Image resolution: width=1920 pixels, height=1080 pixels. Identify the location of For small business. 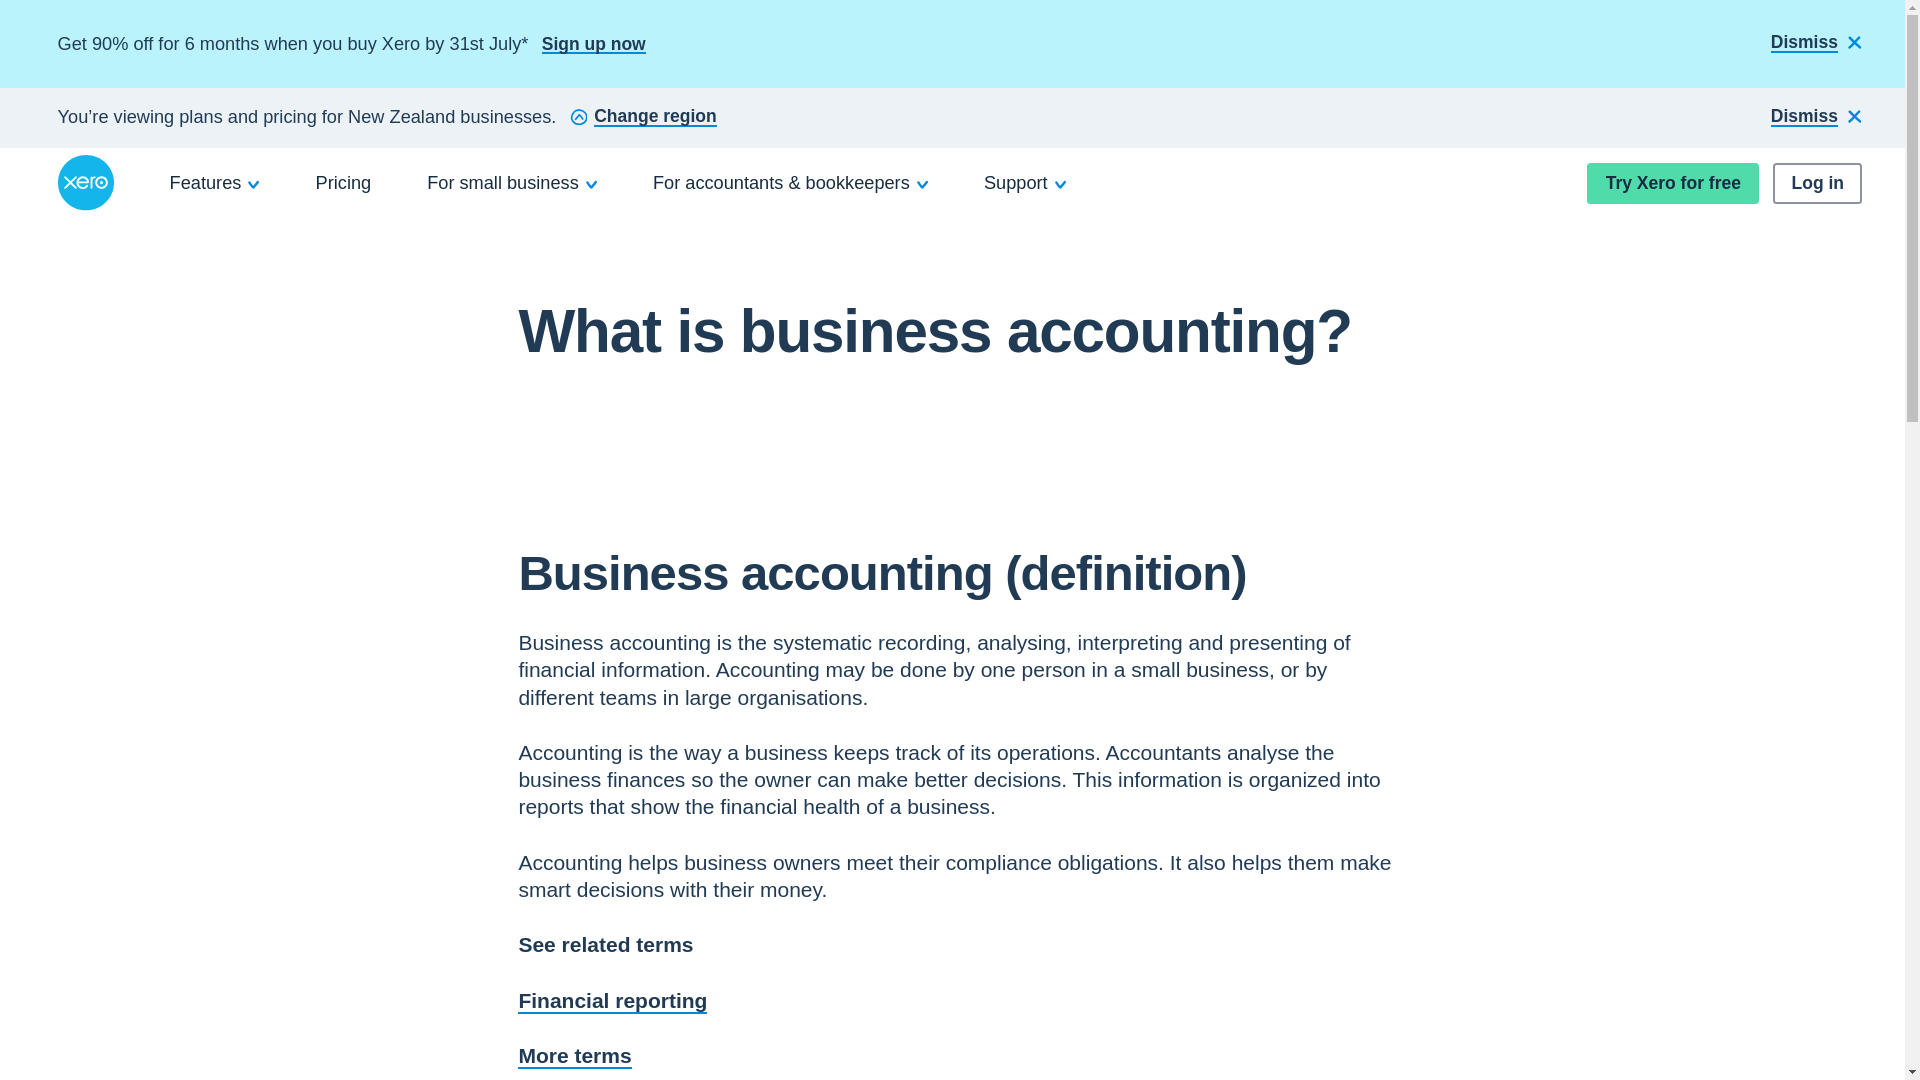
(512, 182).